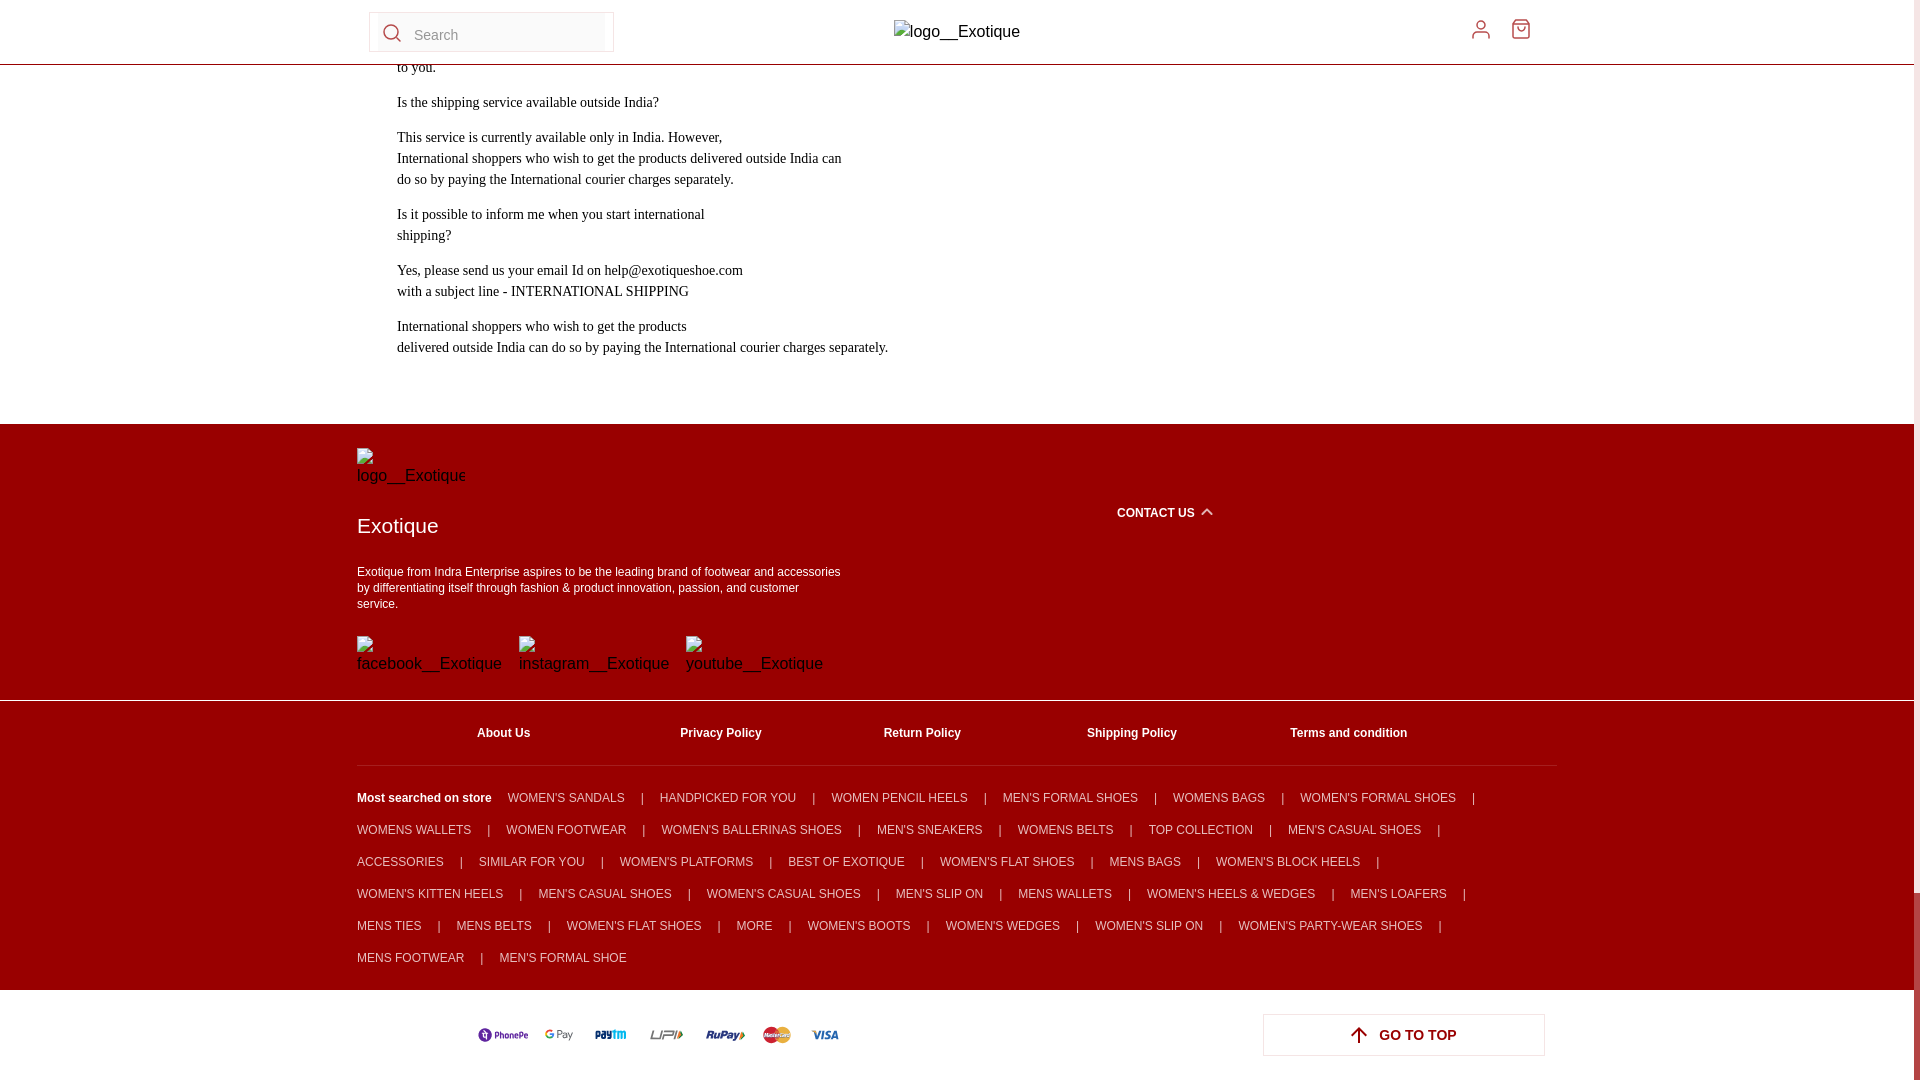 The image size is (1920, 1080). I want to click on Return Policy, so click(957, 732).